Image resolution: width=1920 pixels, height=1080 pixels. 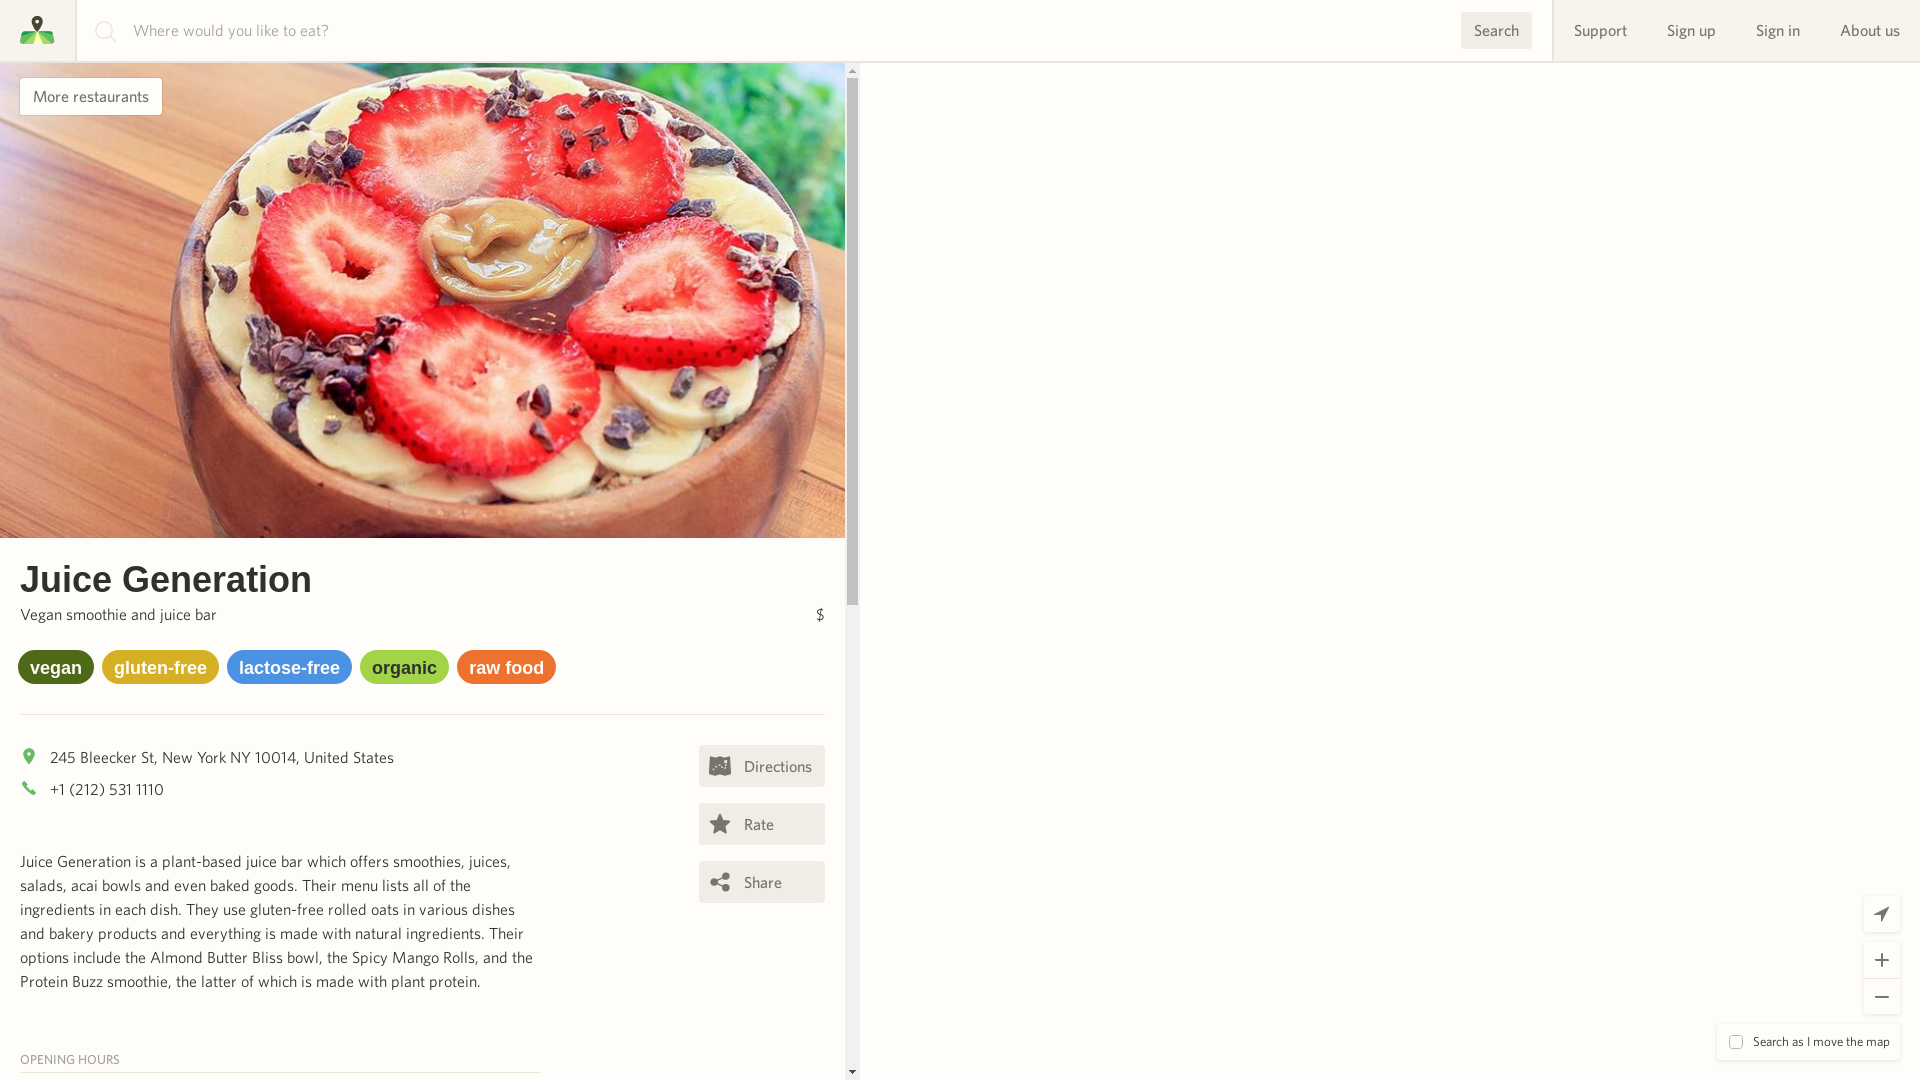 I want to click on Share, so click(x=762, y=881).